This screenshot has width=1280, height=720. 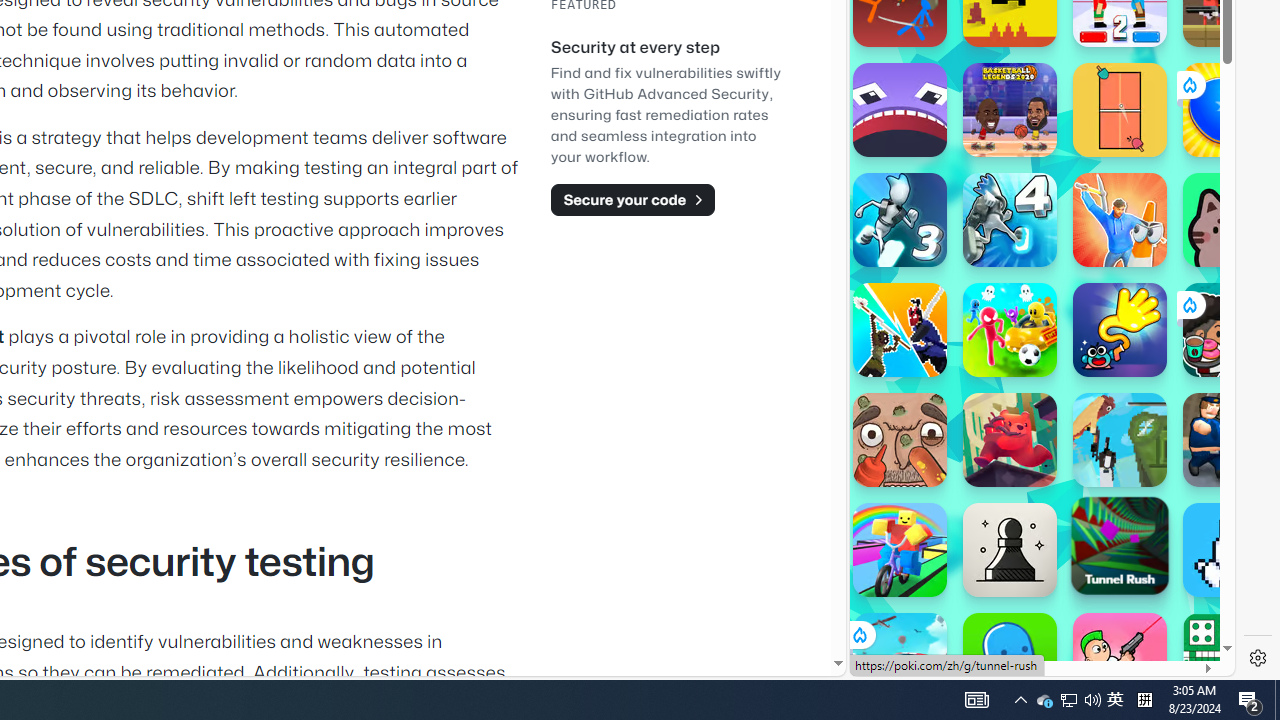 I want to click on Goober World Goober World, so click(x=1010, y=660).